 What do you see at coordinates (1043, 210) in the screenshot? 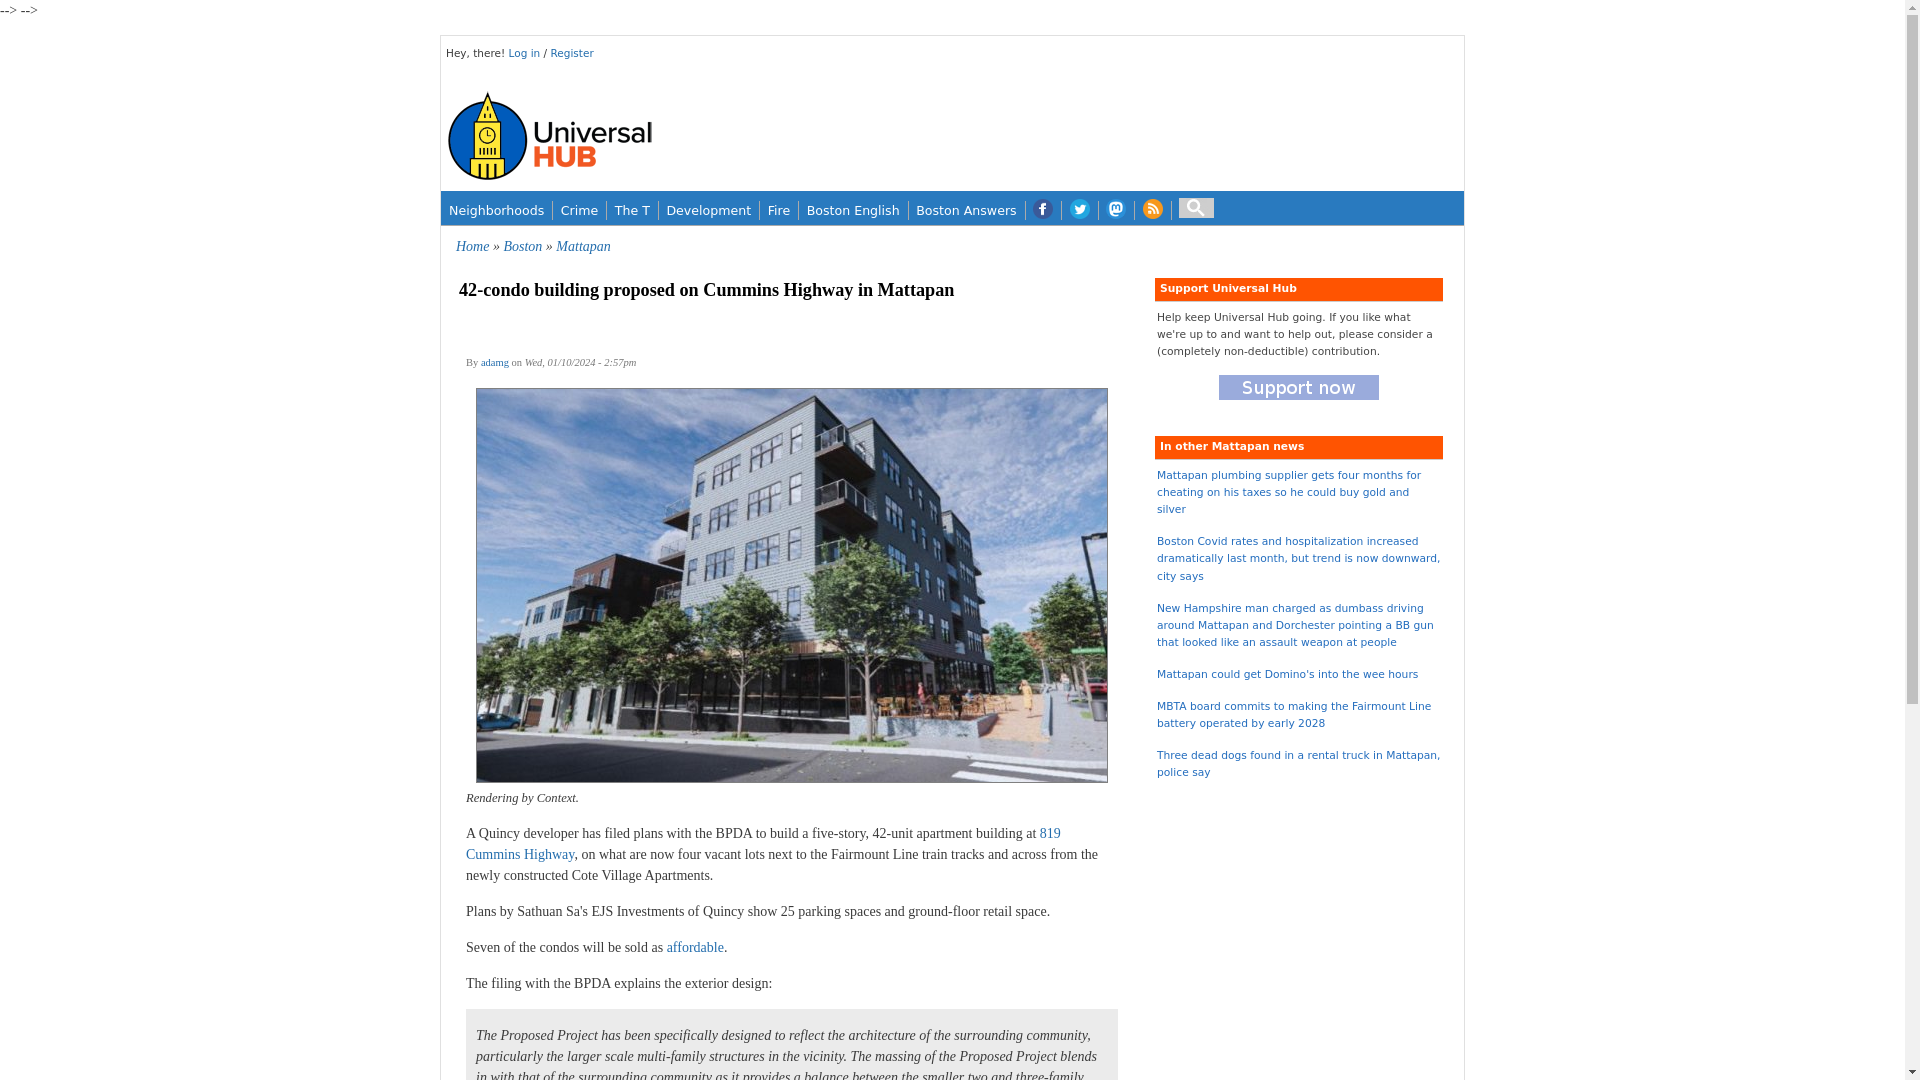
I see `Universal Hub on Facebook` at bounding box center [1043, 210].